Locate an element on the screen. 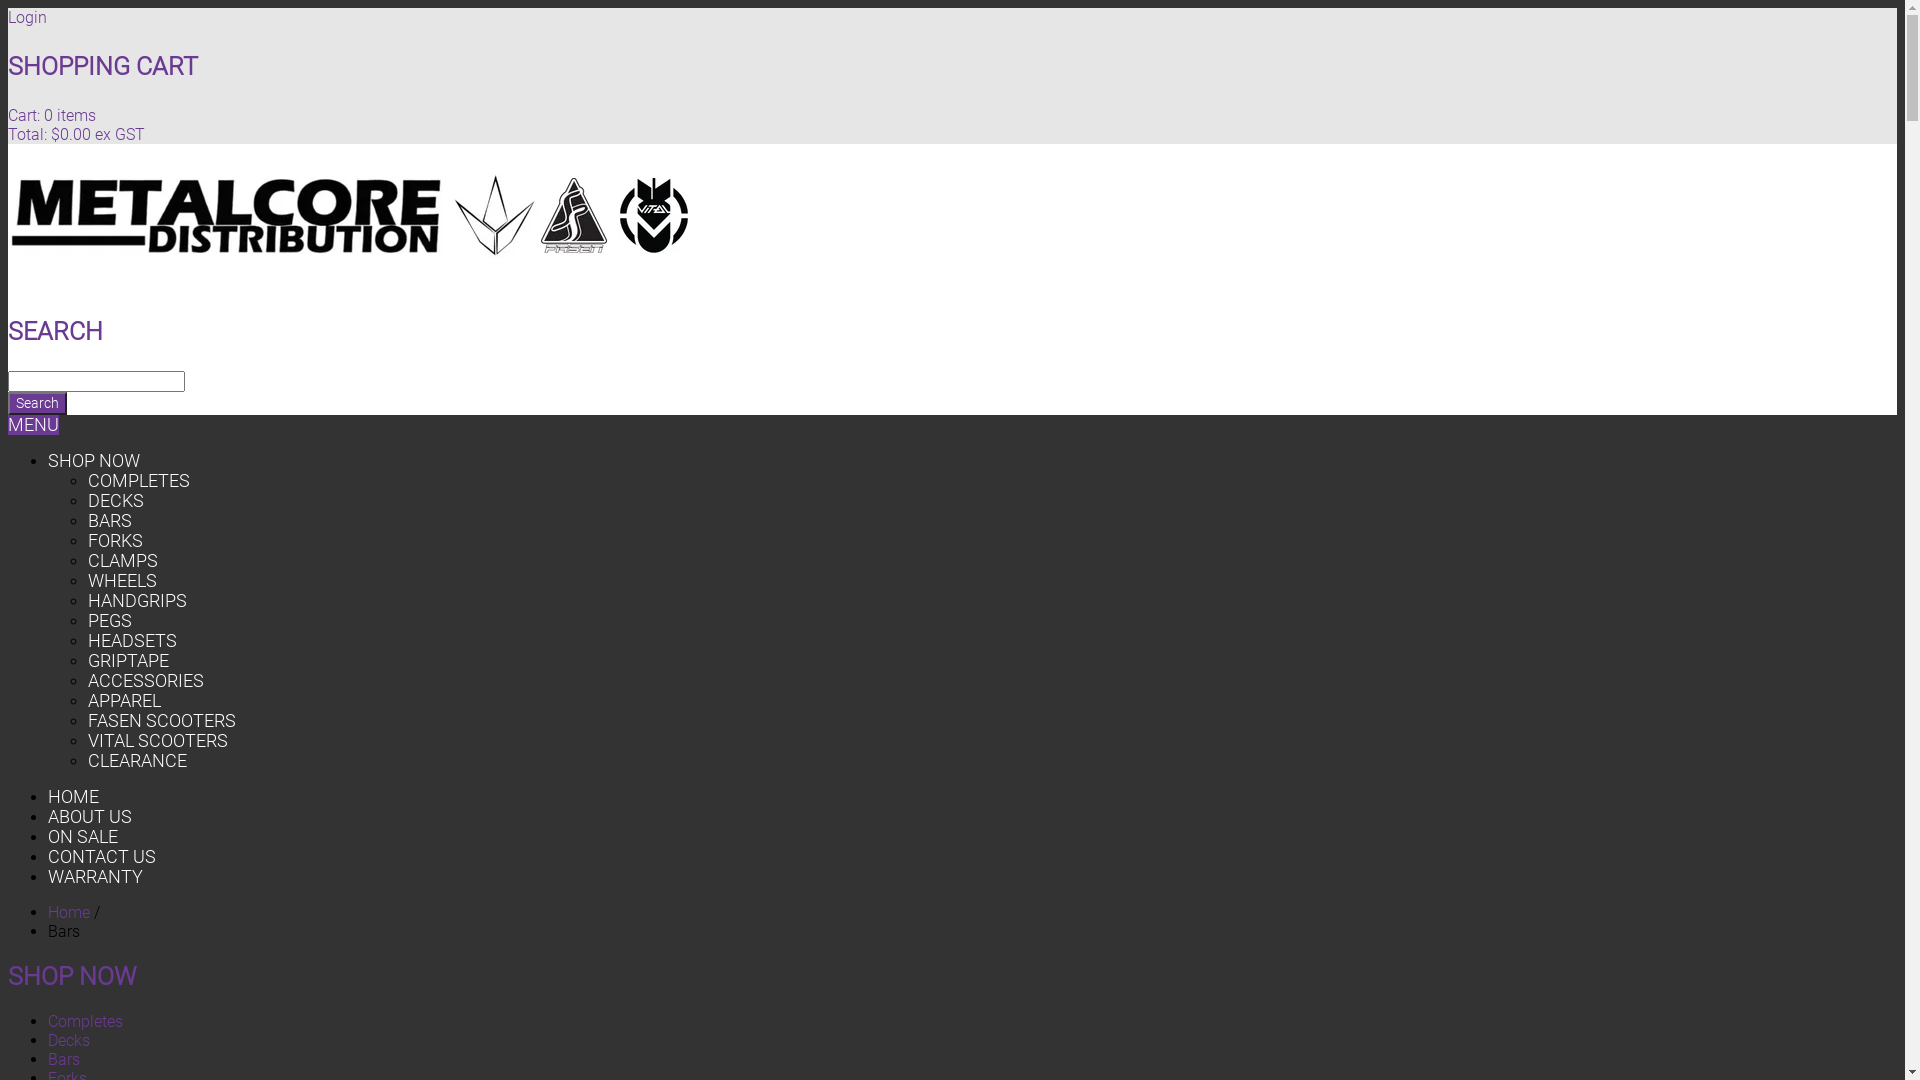 The image size is (1920, 1080). Bars is located at coordinates (64, 1060).